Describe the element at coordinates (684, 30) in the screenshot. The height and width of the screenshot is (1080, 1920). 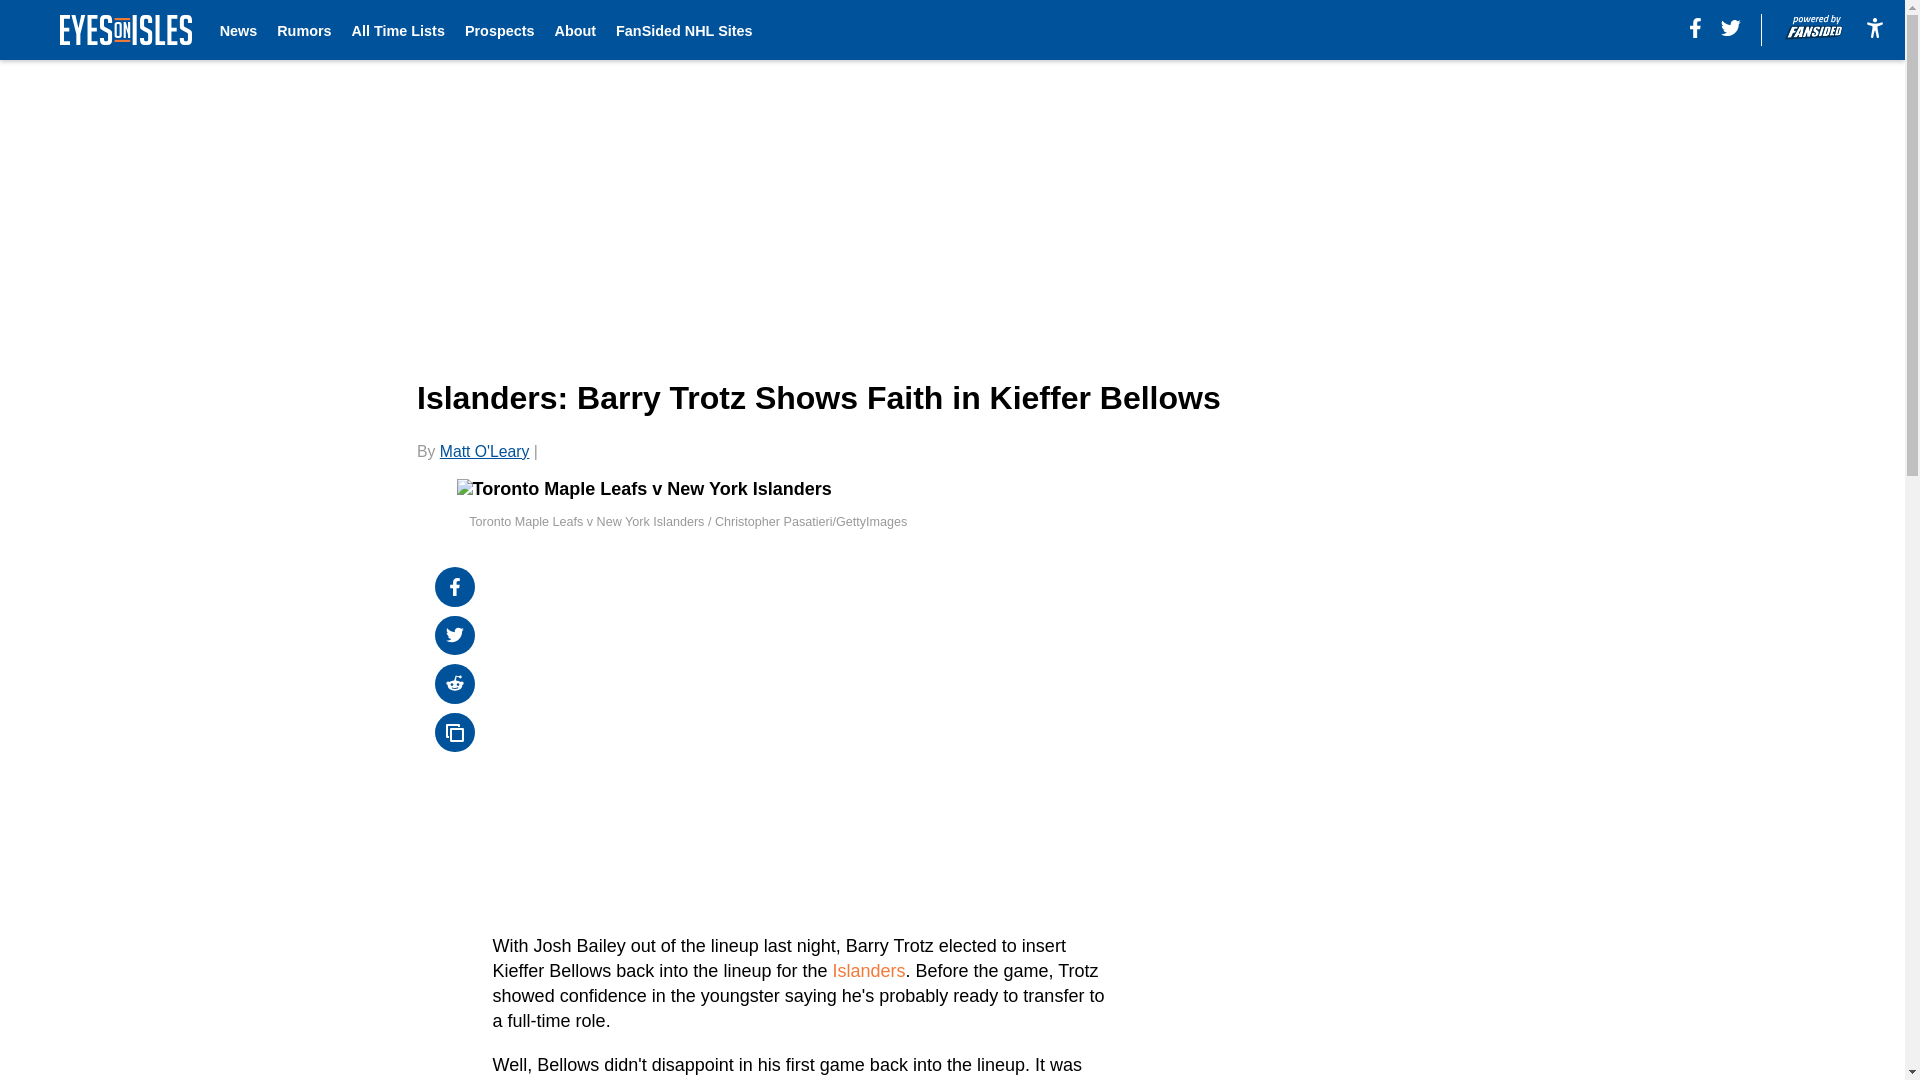
I see `FanSided NHL Sites` at that location.